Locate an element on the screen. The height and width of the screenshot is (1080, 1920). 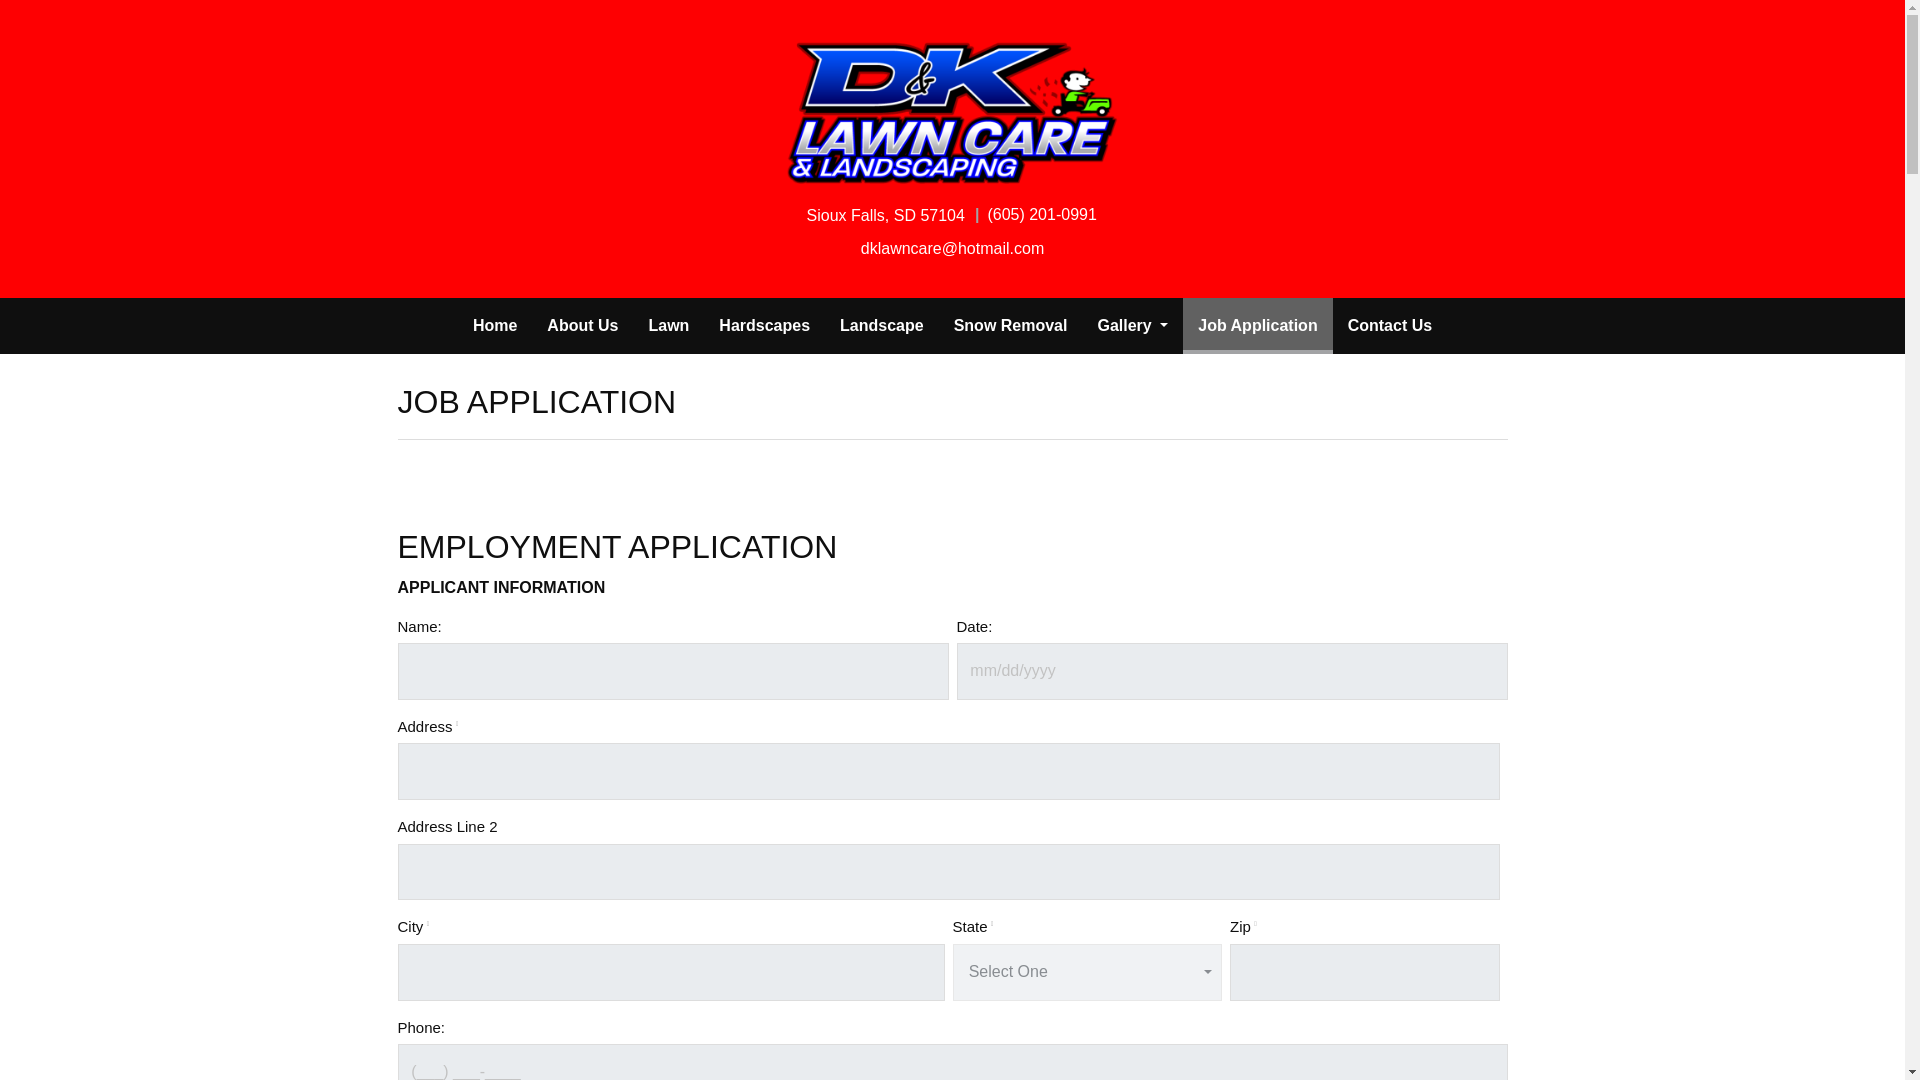
Snow Removal is located at coordinates (1010, 326).